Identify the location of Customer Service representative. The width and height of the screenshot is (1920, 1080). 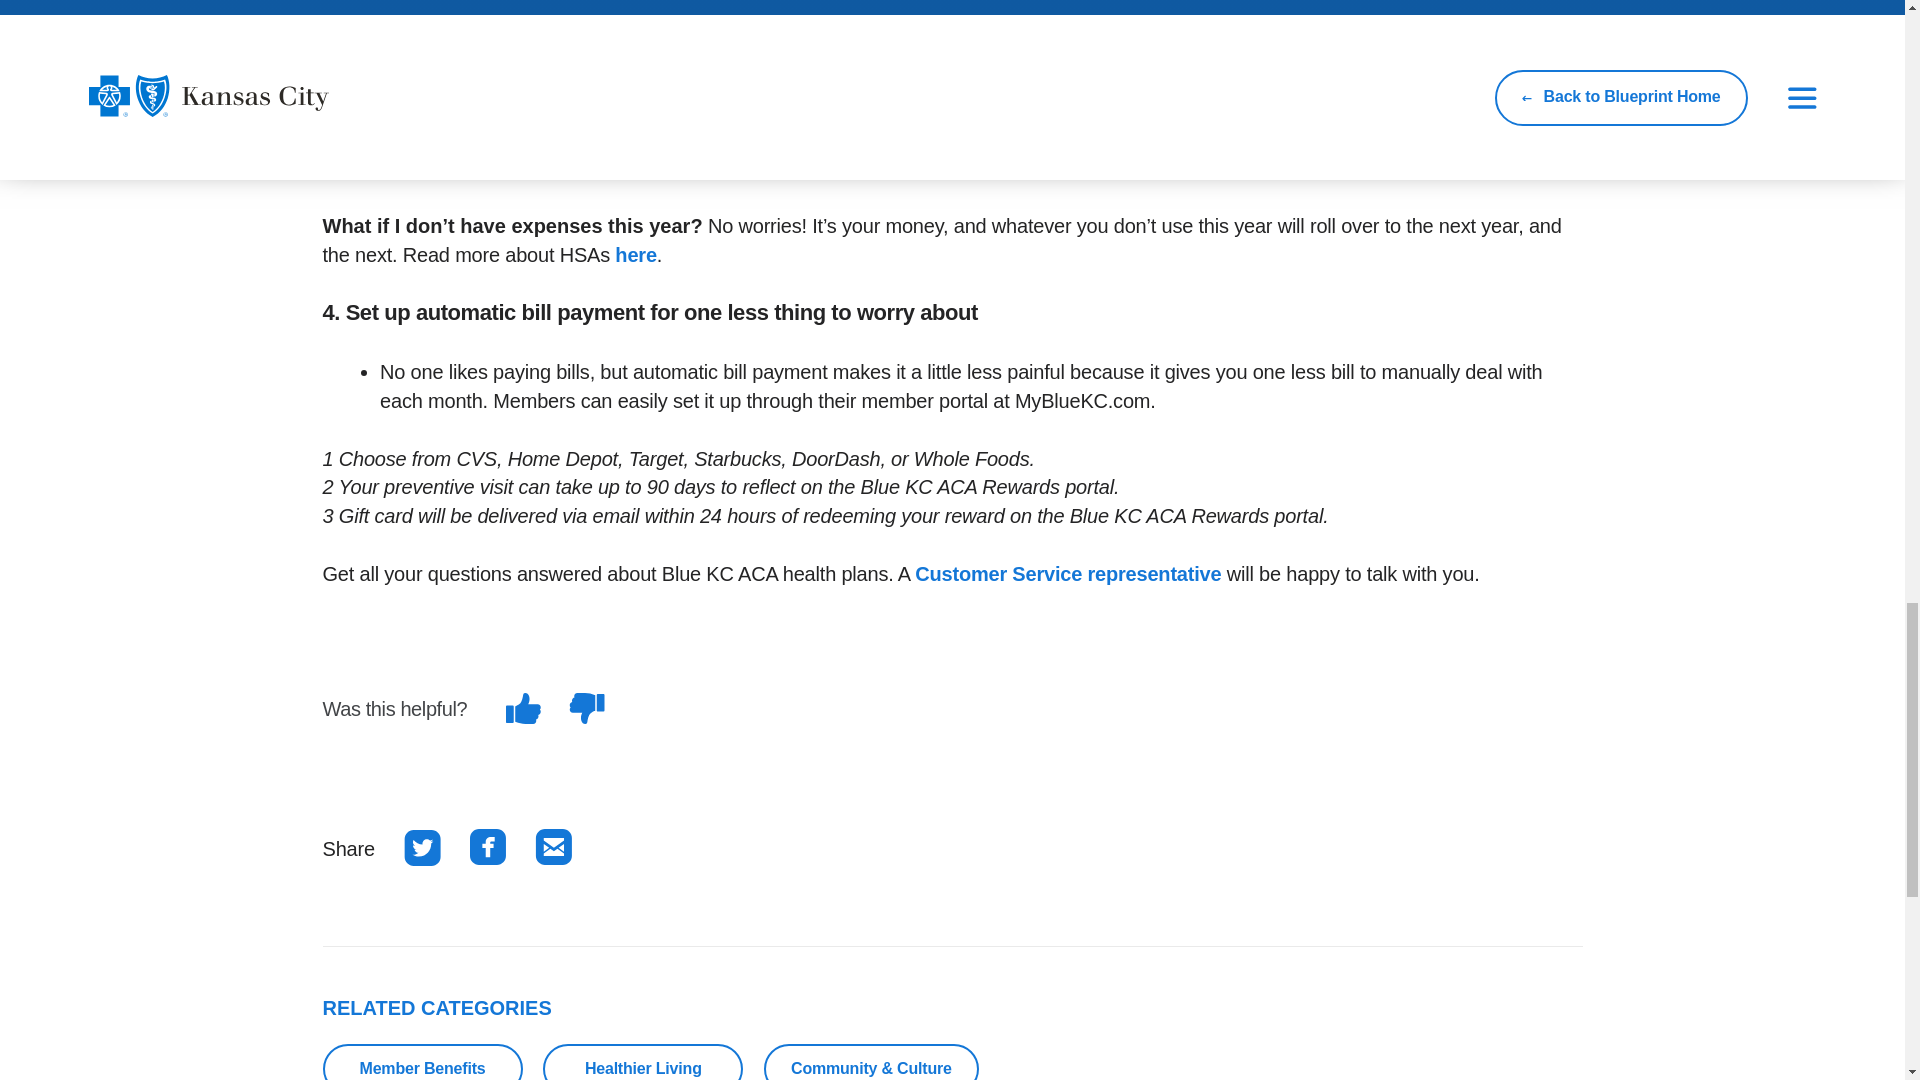
(1068, 574).